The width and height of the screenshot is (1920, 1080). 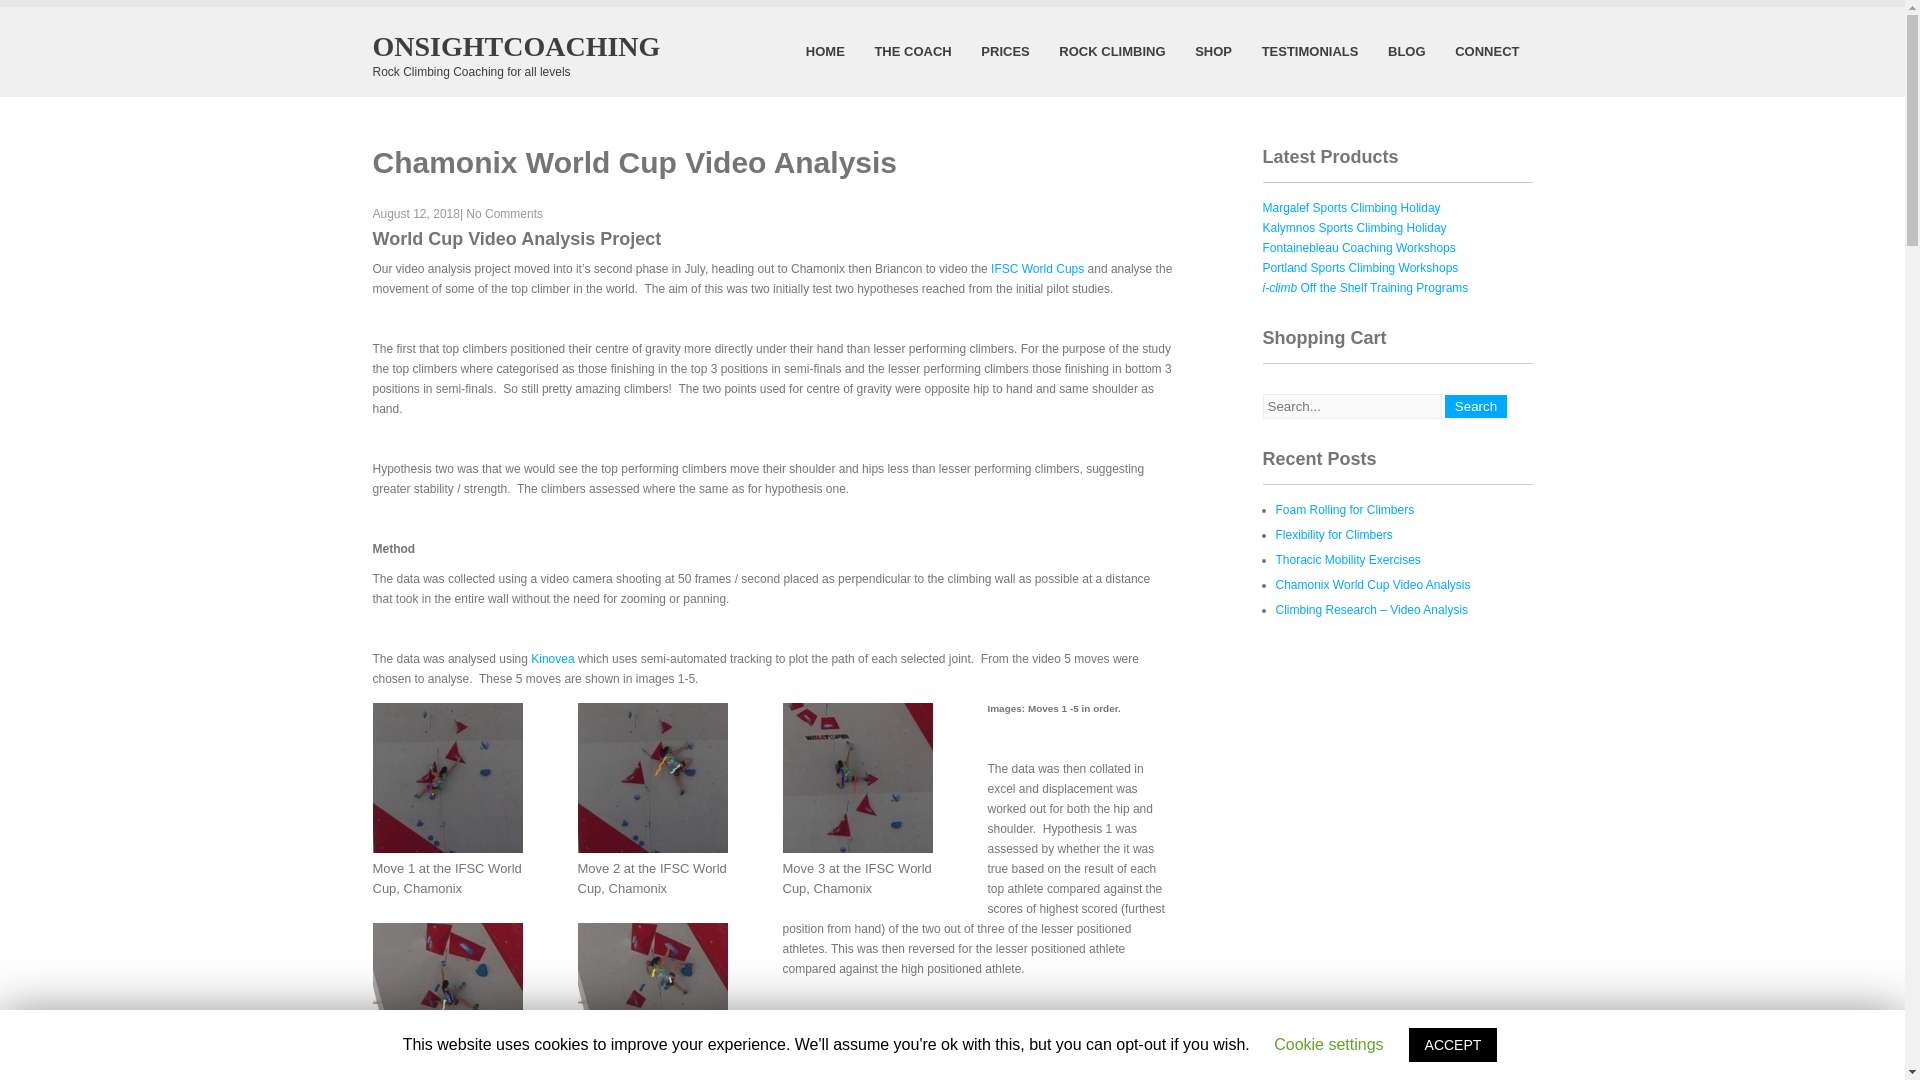 I want to click on TESTIMONIALS, so click(x=1310, y=52).